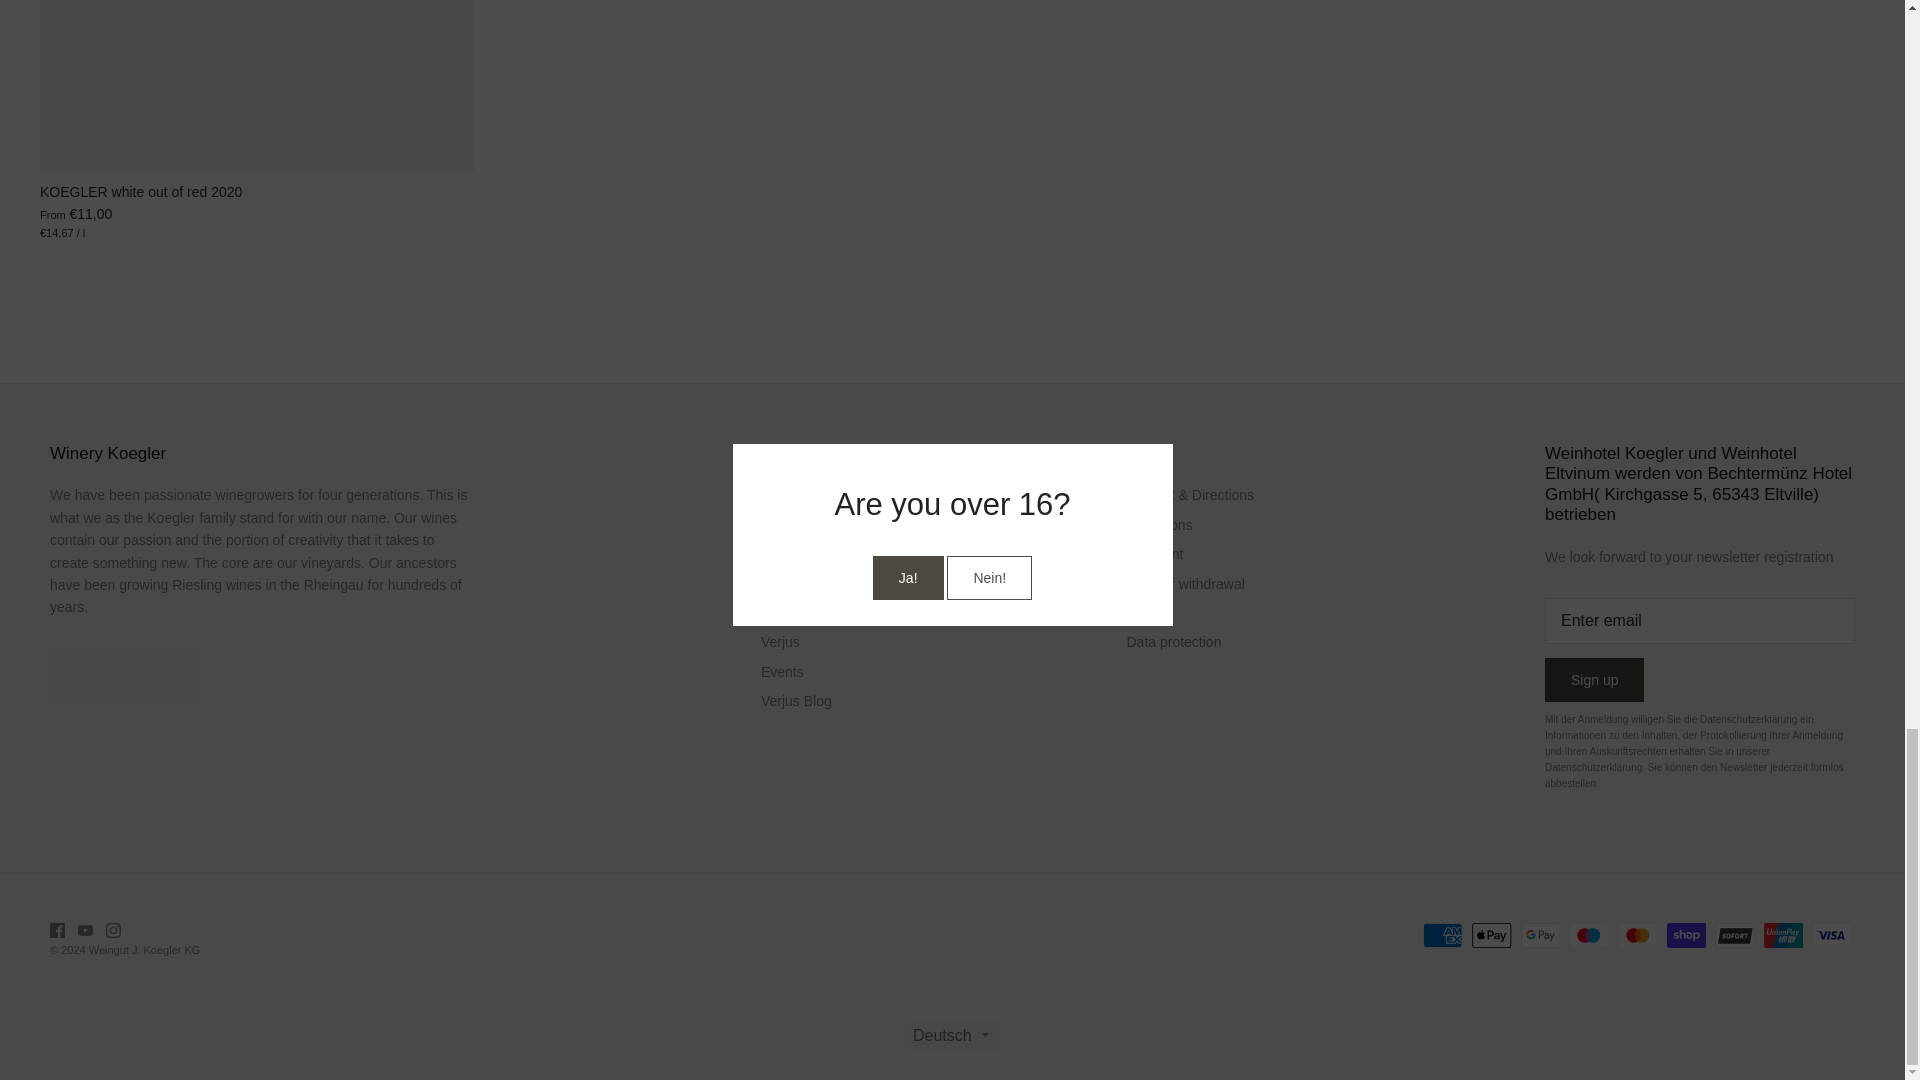 The width and height of the screenshot is (1920, 1080). I want to click on Maestro, so click(1588, 936).